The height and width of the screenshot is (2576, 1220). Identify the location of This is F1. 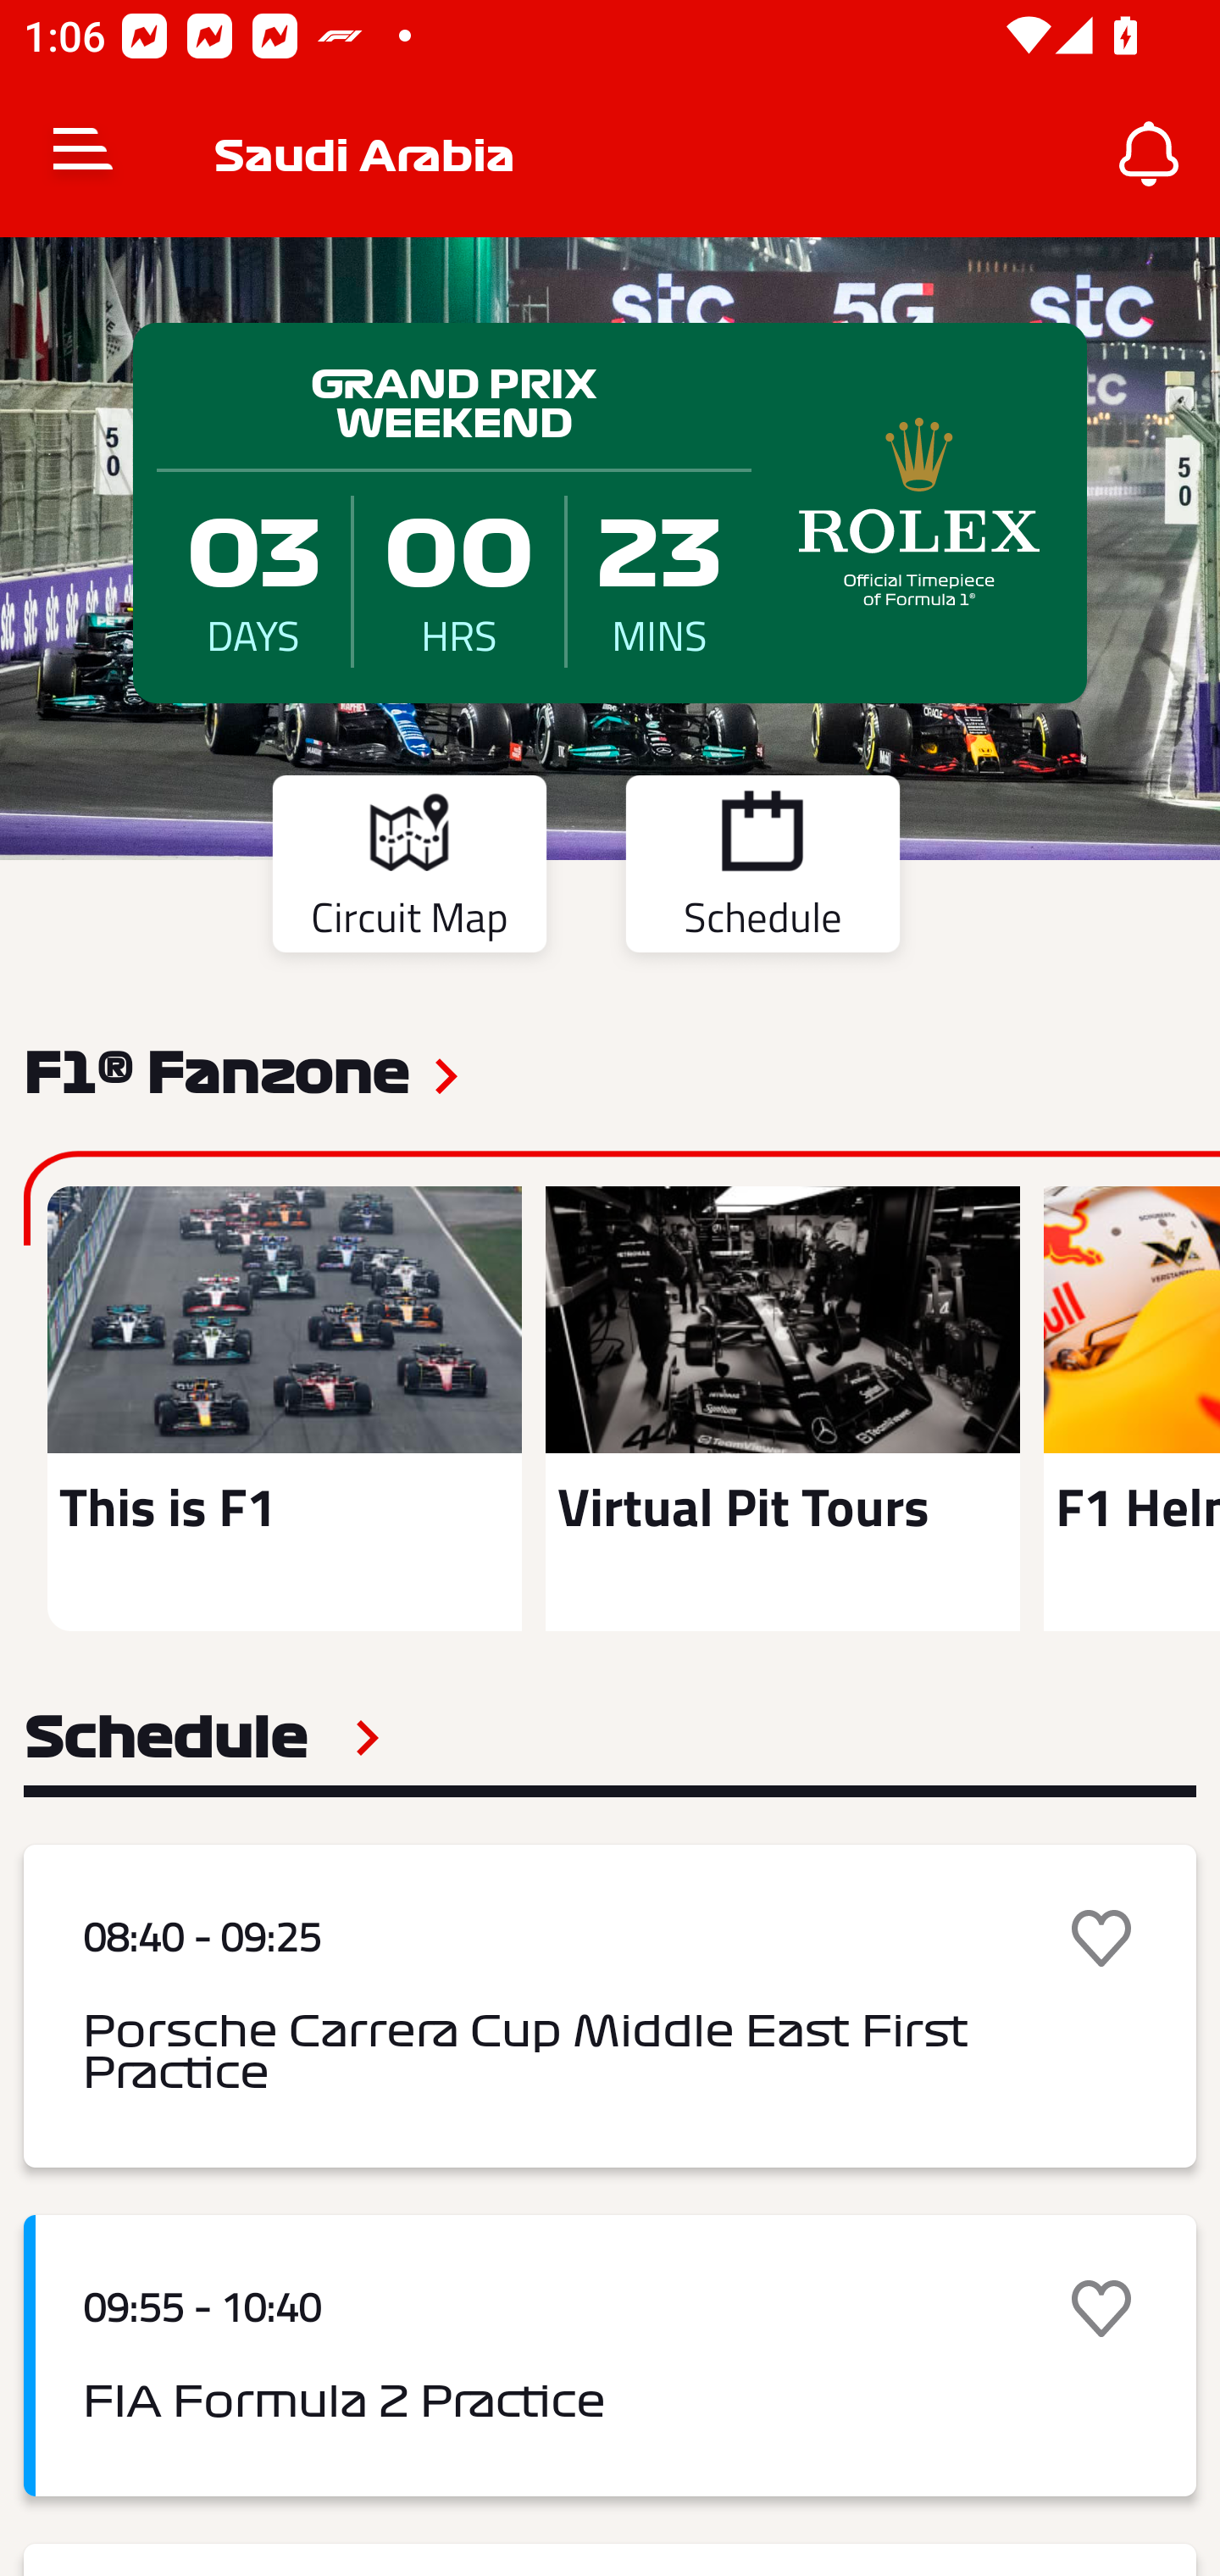
(285, 1408).